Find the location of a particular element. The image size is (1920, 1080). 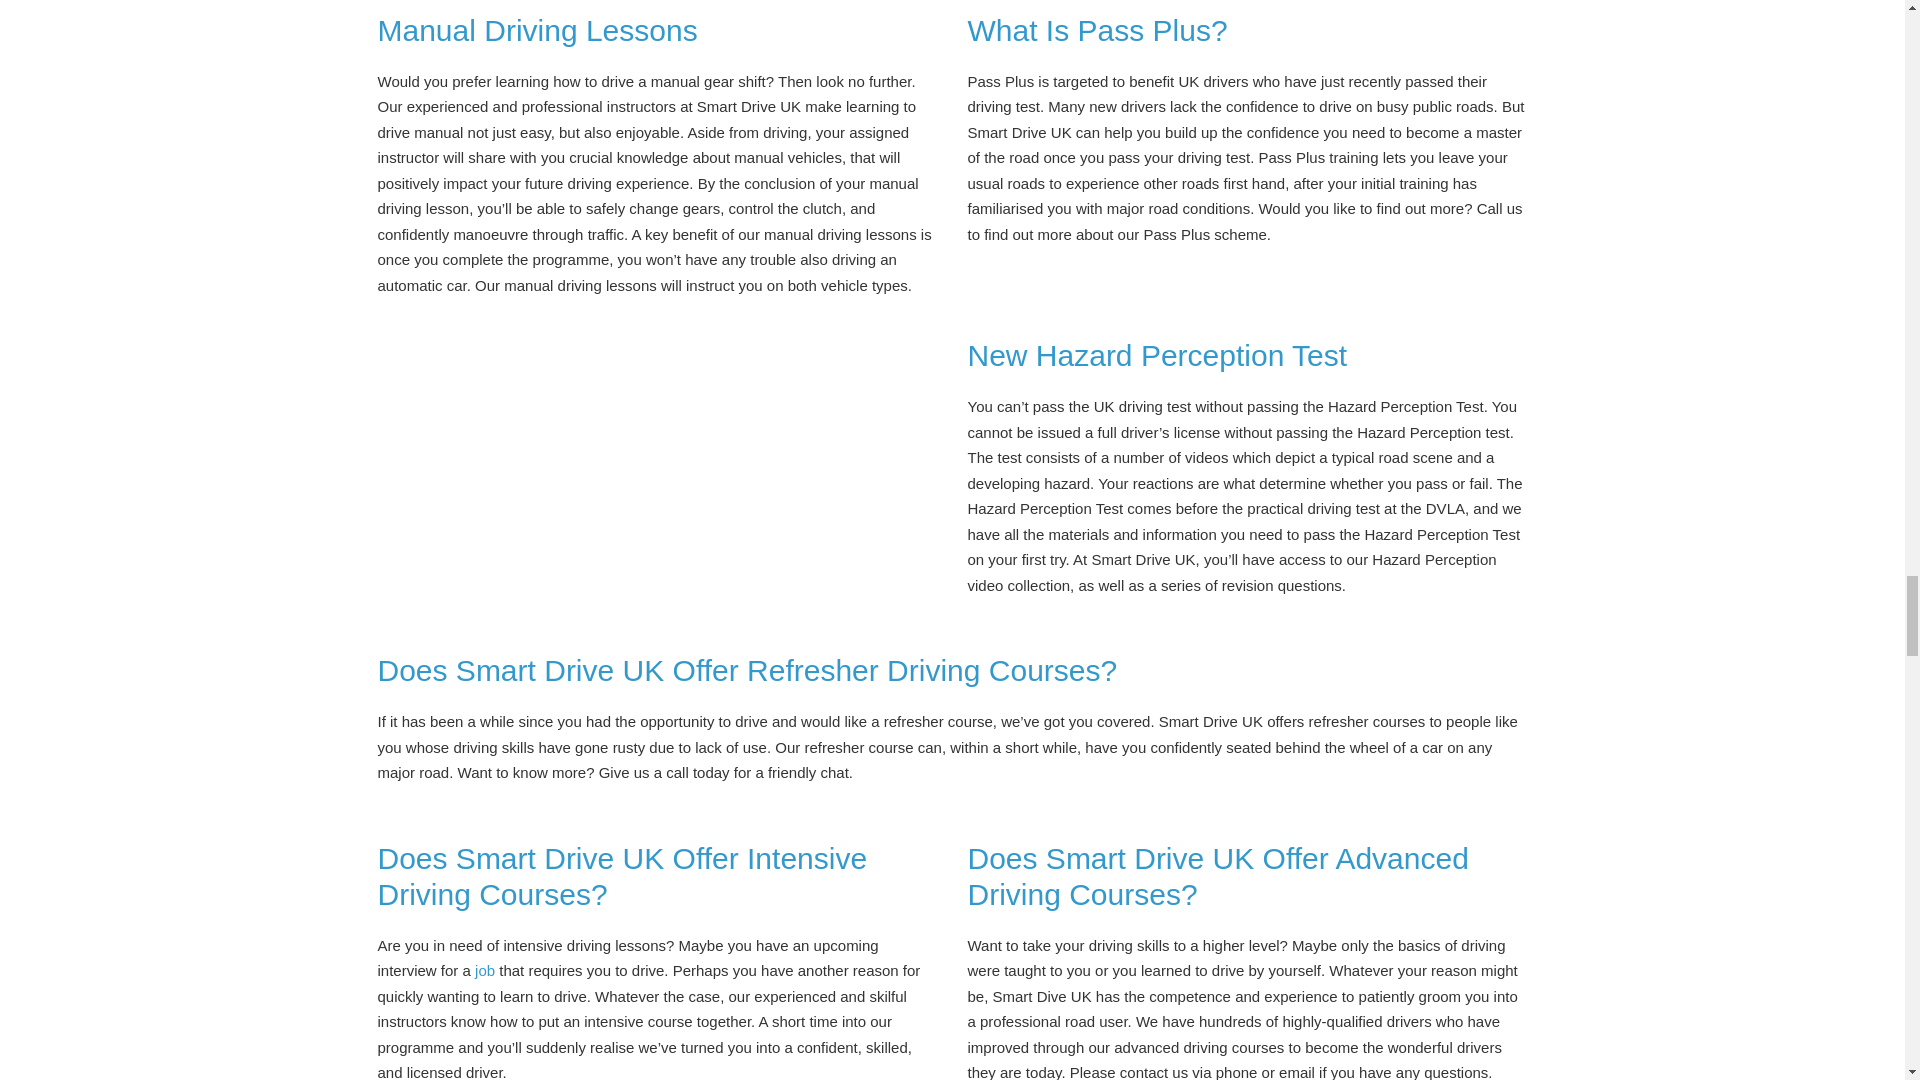

job is located at coordinates (484, 970).